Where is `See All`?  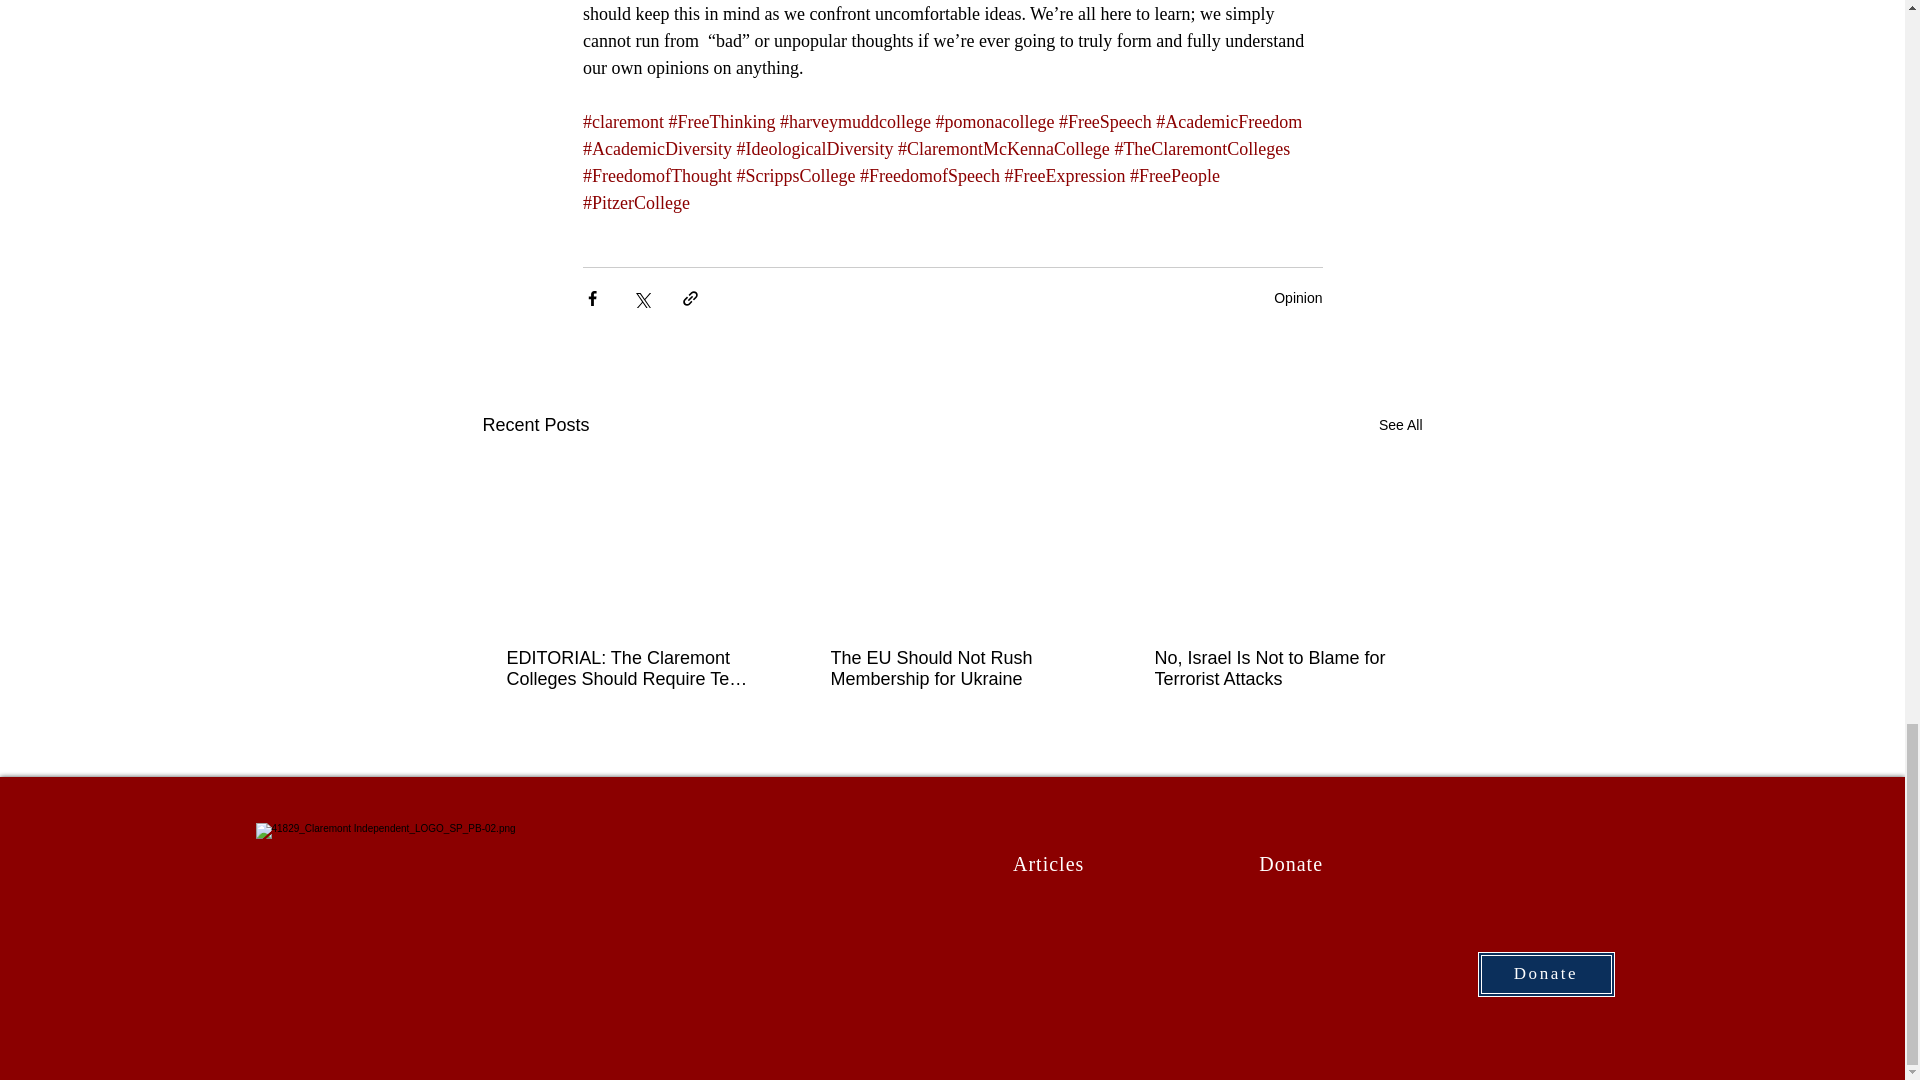
See All is located at coordinates (1400, 425).